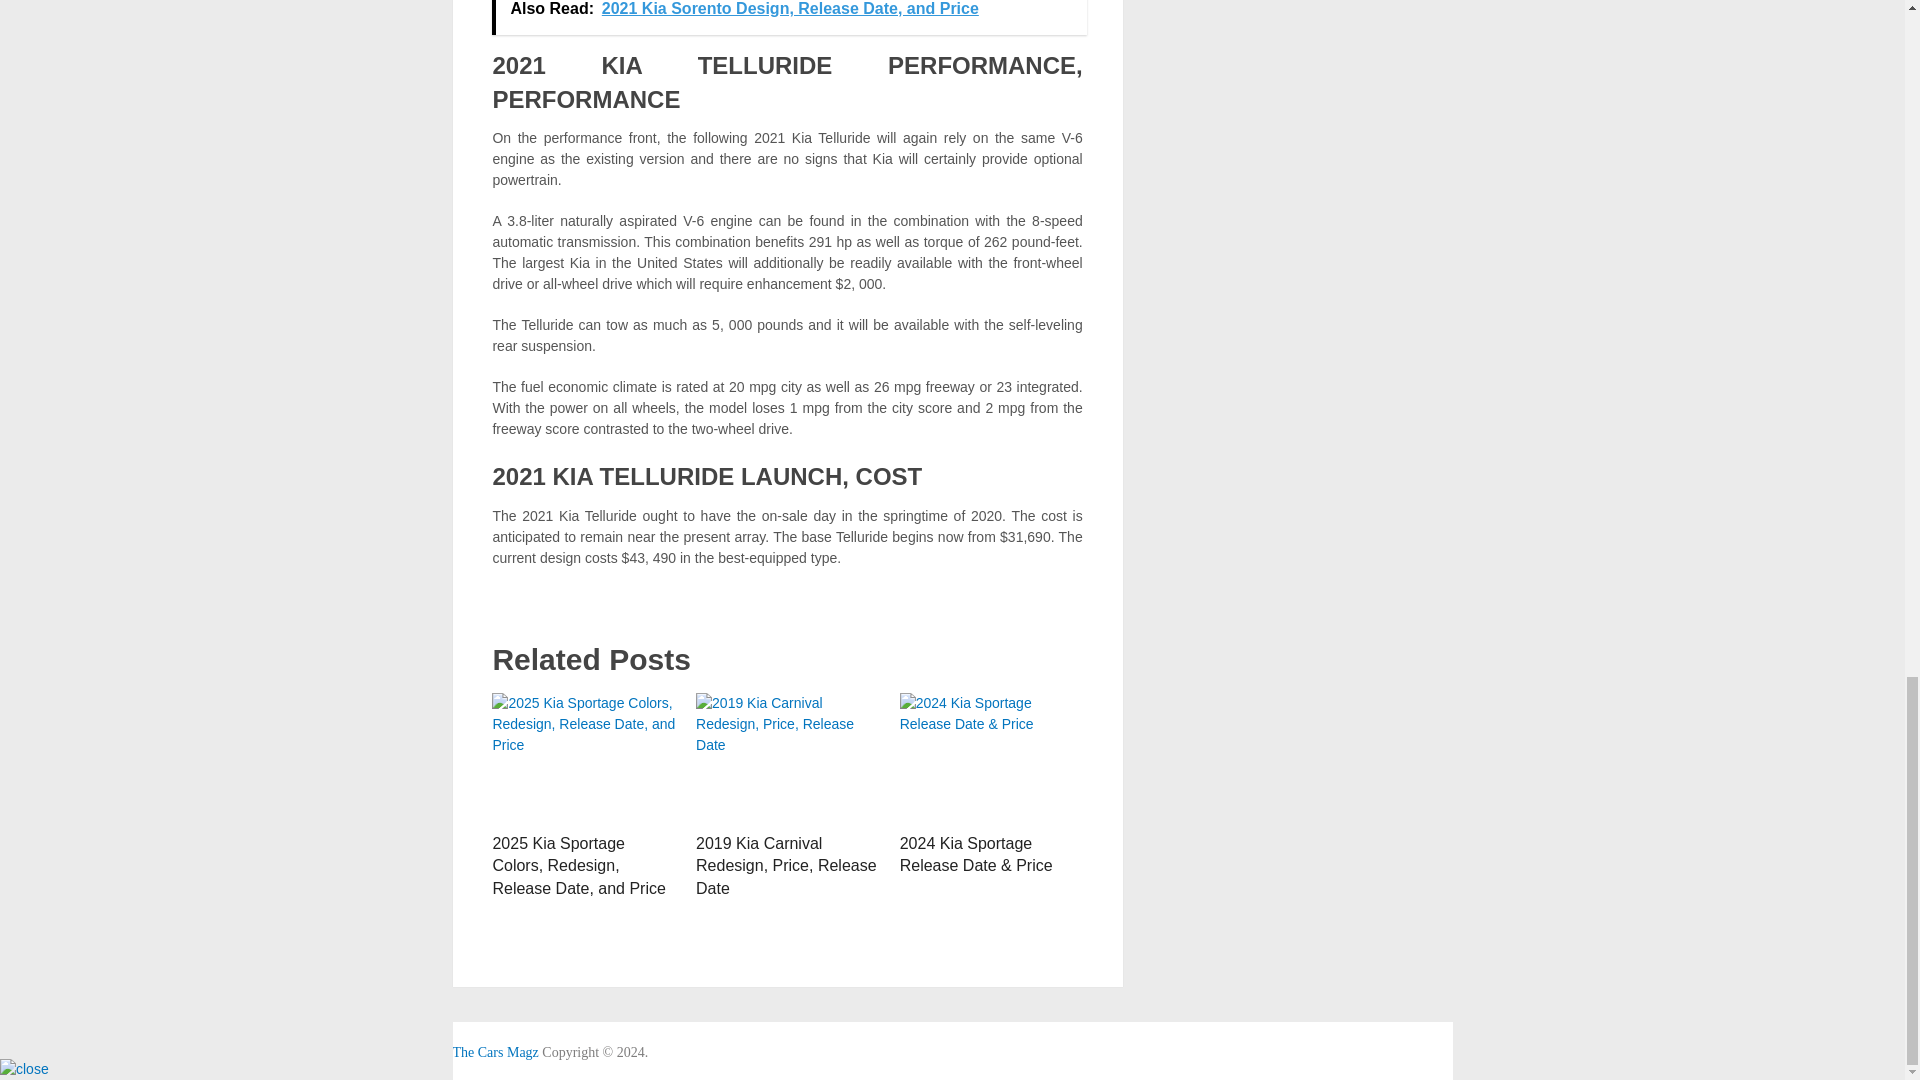 This screenshot has width=1920, height=1080. What do you see at coordinates (787, 758) in the screenshot?
I see `2019 Kia Carnival Redesign, Price, Release Date` at bounding box center [787, 758].